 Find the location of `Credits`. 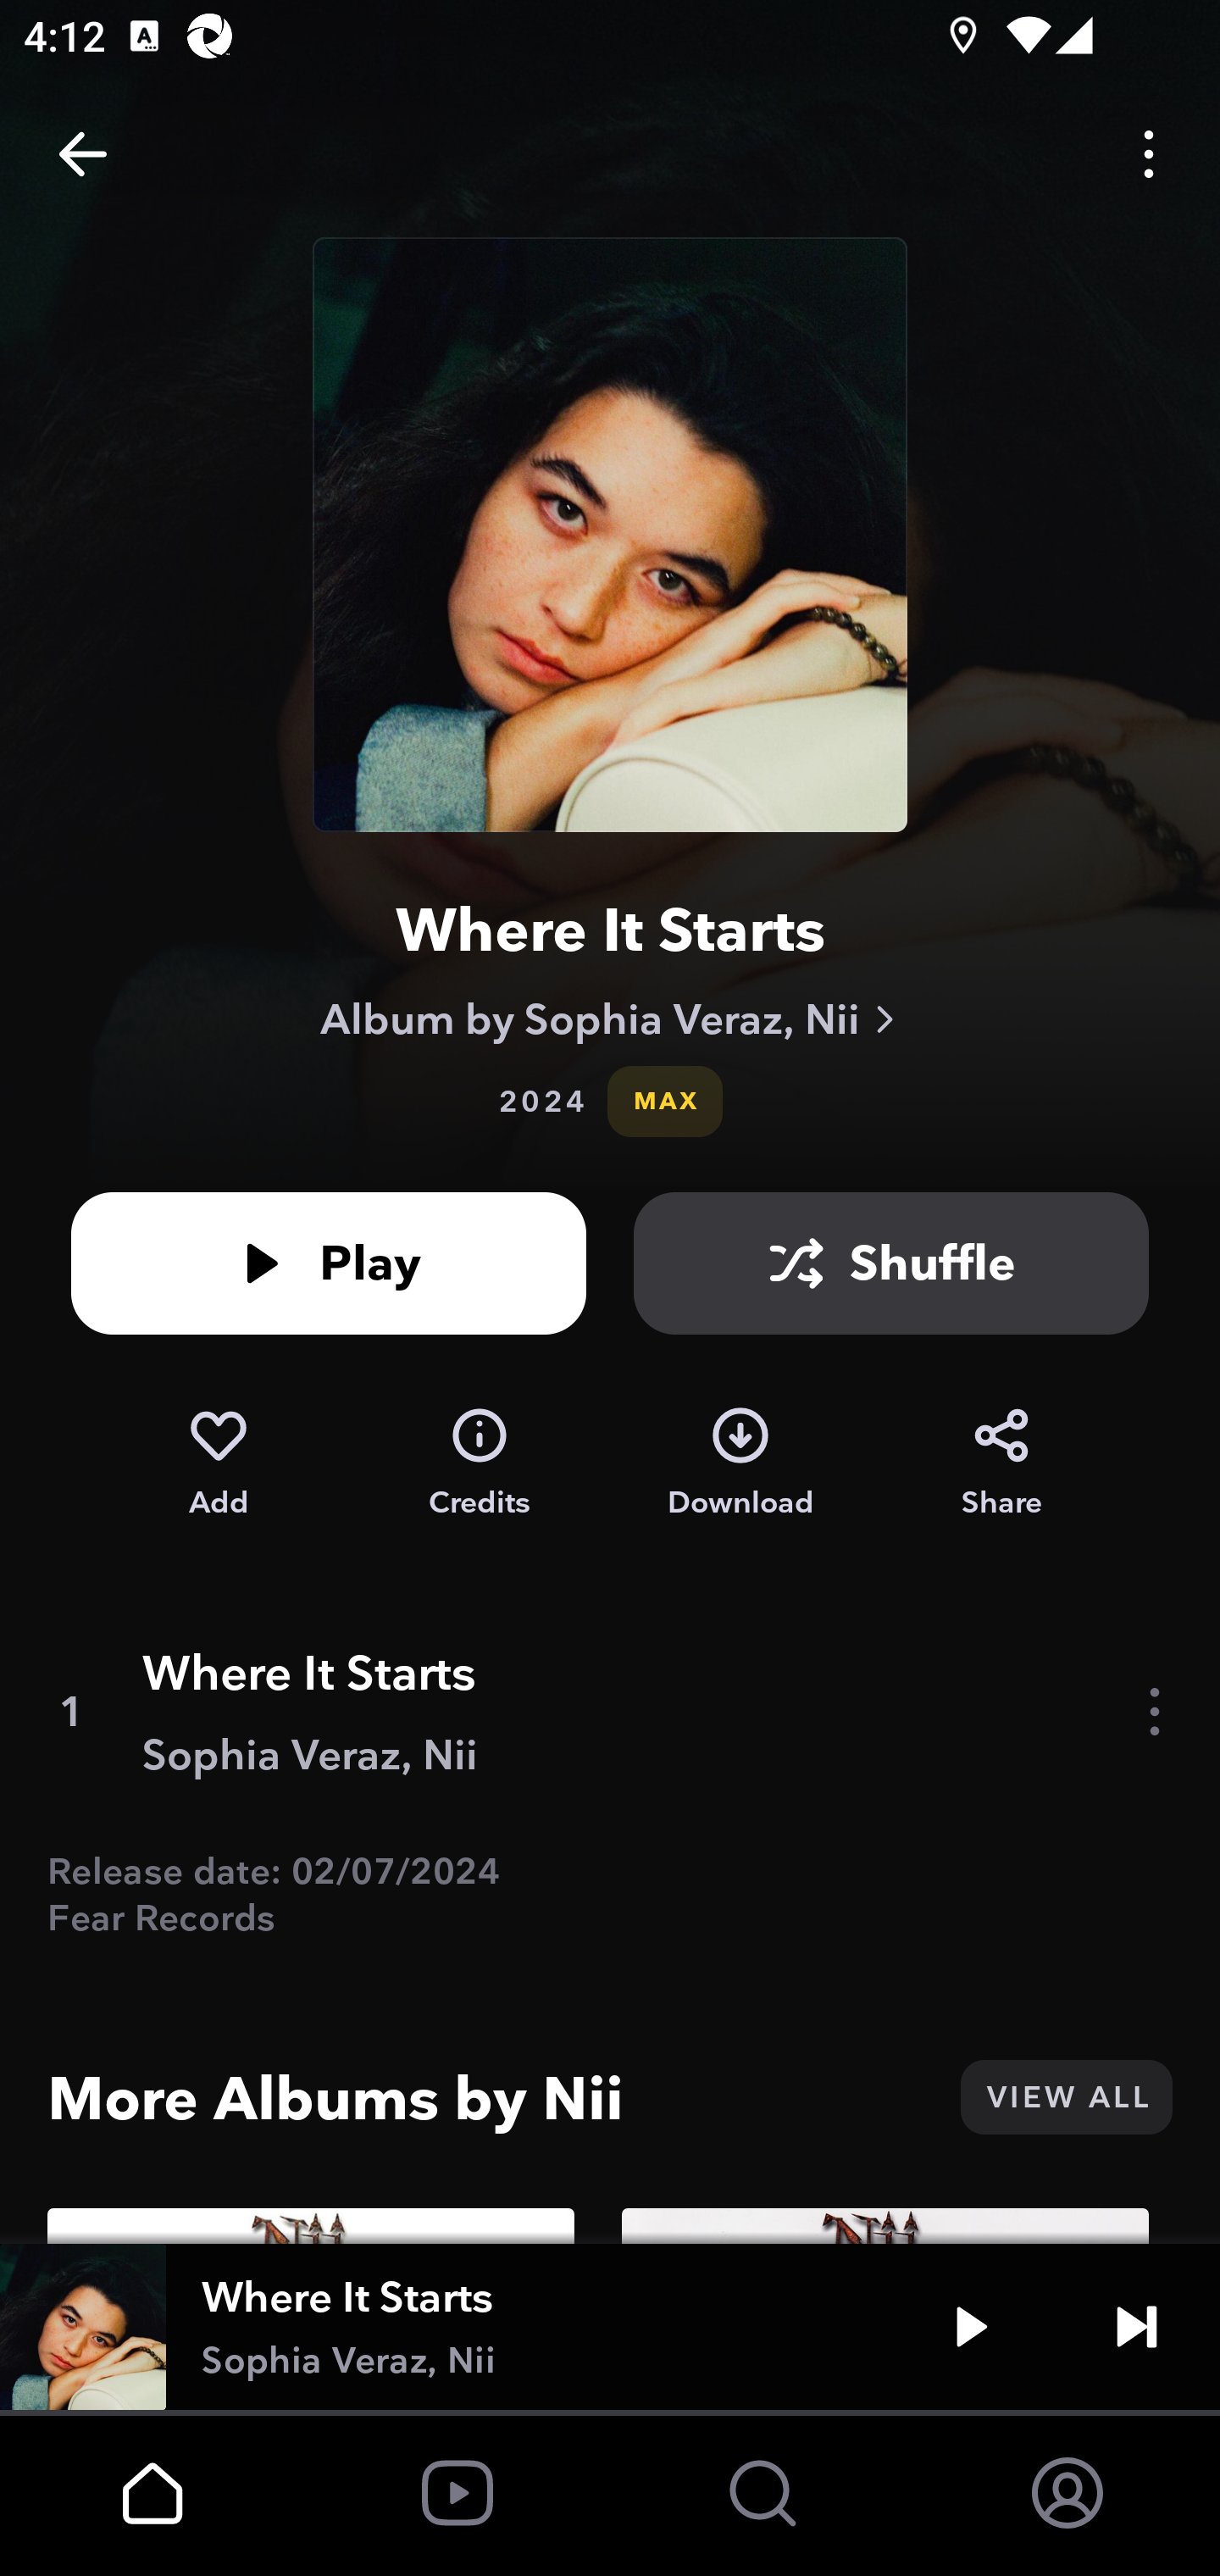

Credits is located at coordinates (480, 1463).